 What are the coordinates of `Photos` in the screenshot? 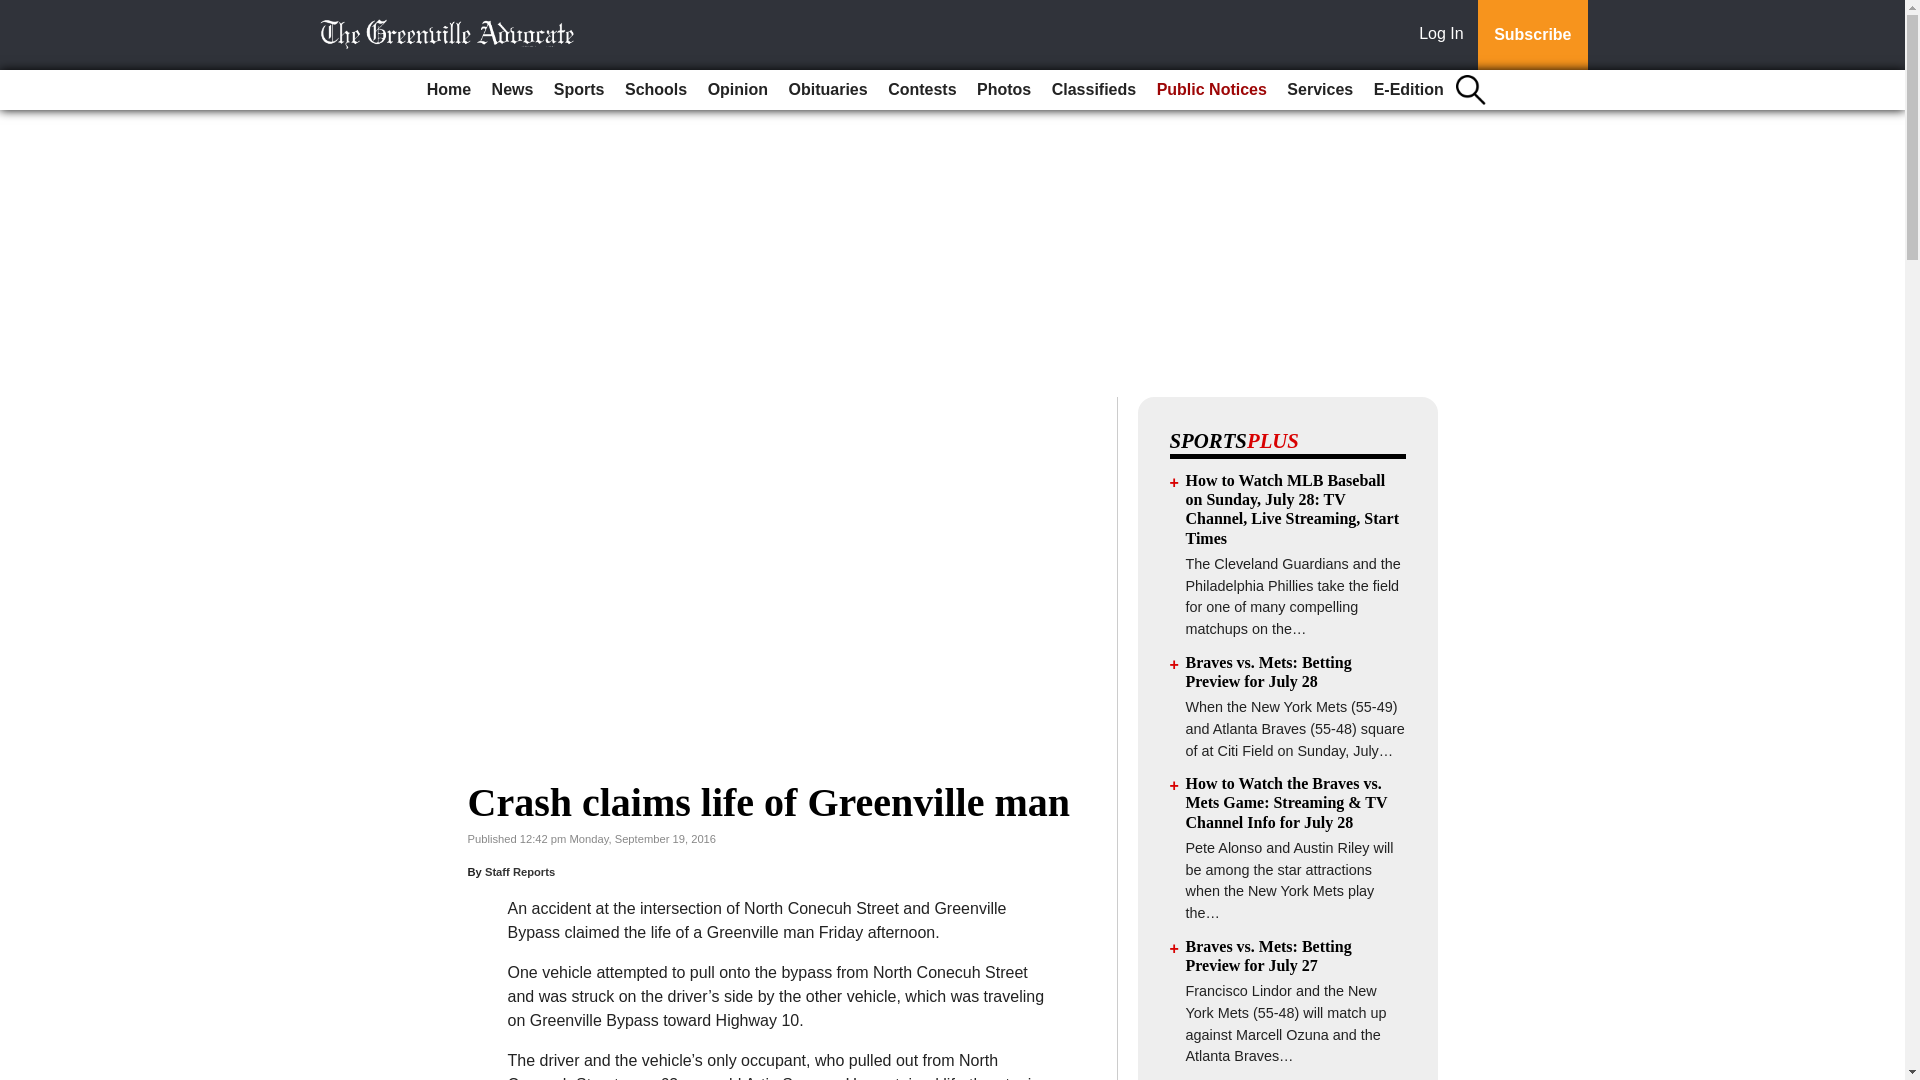 It's located at (1004, 90).